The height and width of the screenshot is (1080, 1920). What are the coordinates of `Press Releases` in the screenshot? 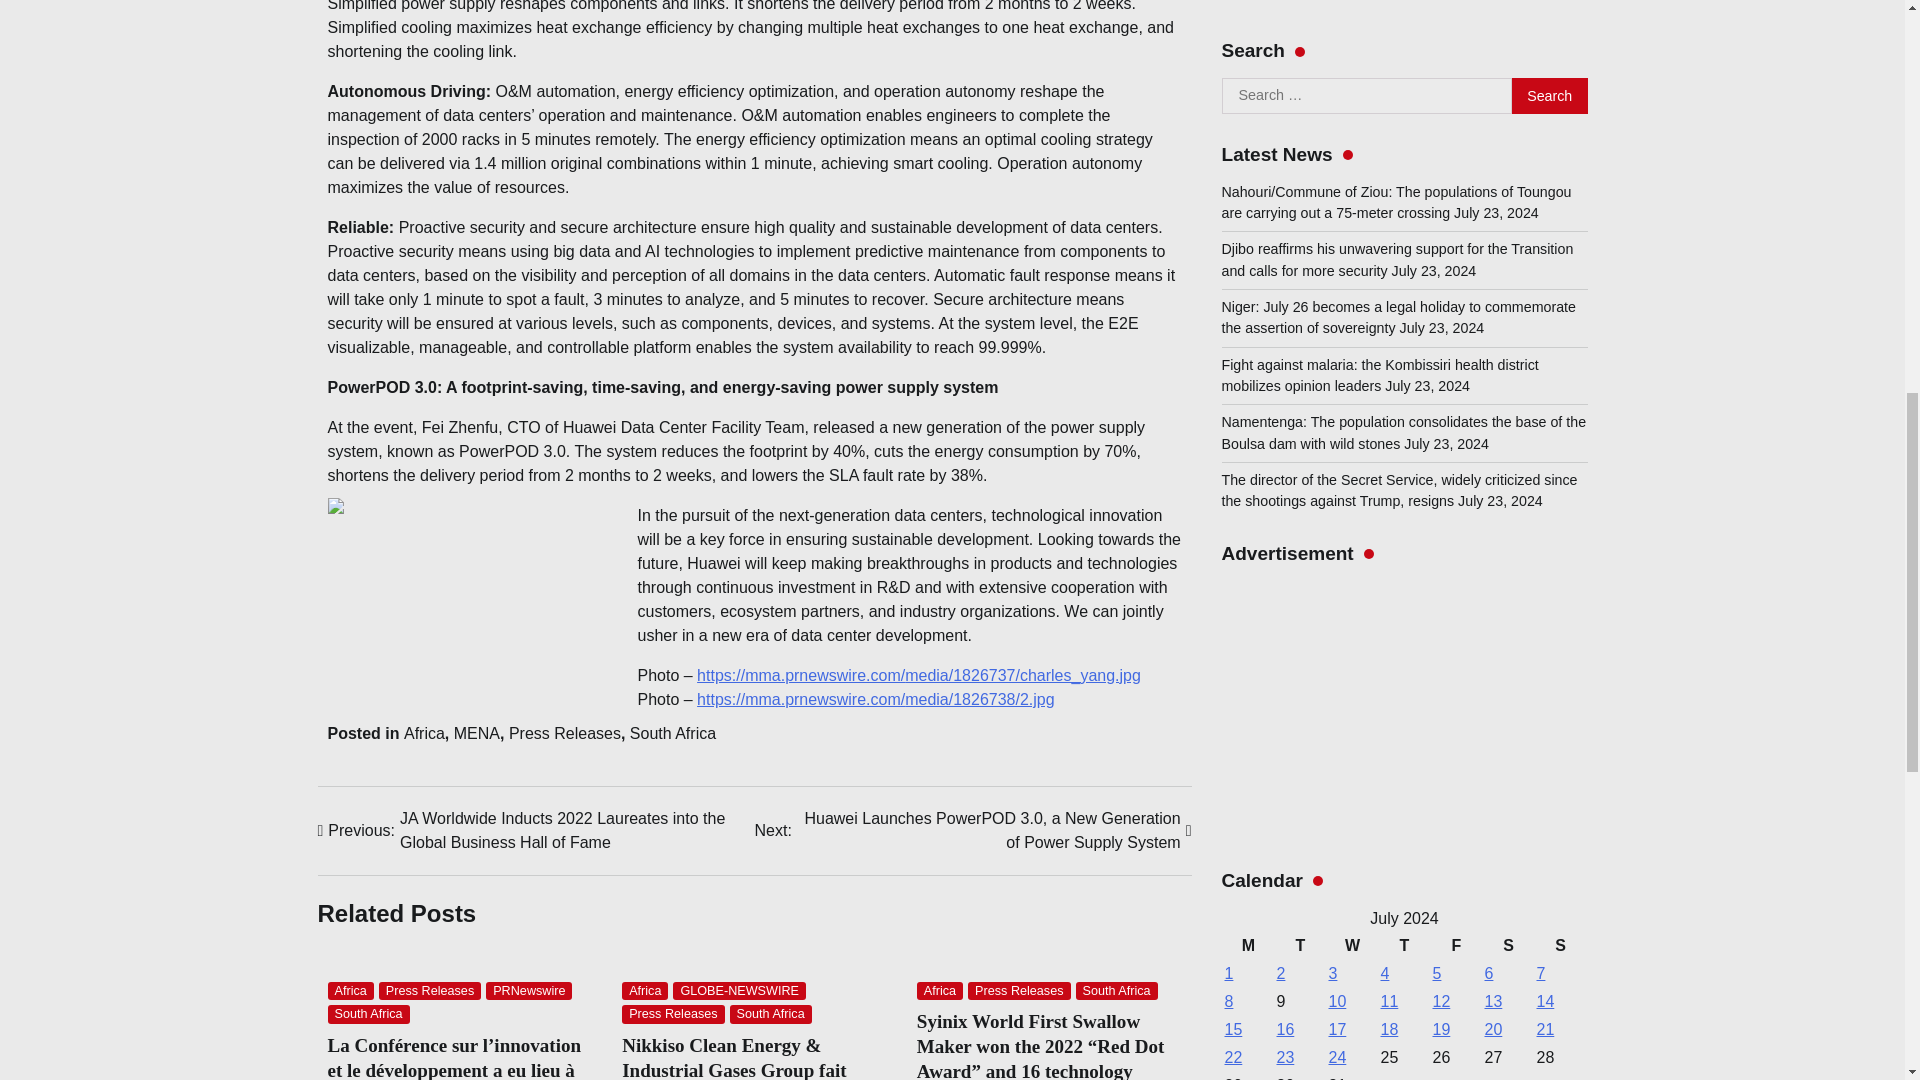 It's located at (1018, 991).